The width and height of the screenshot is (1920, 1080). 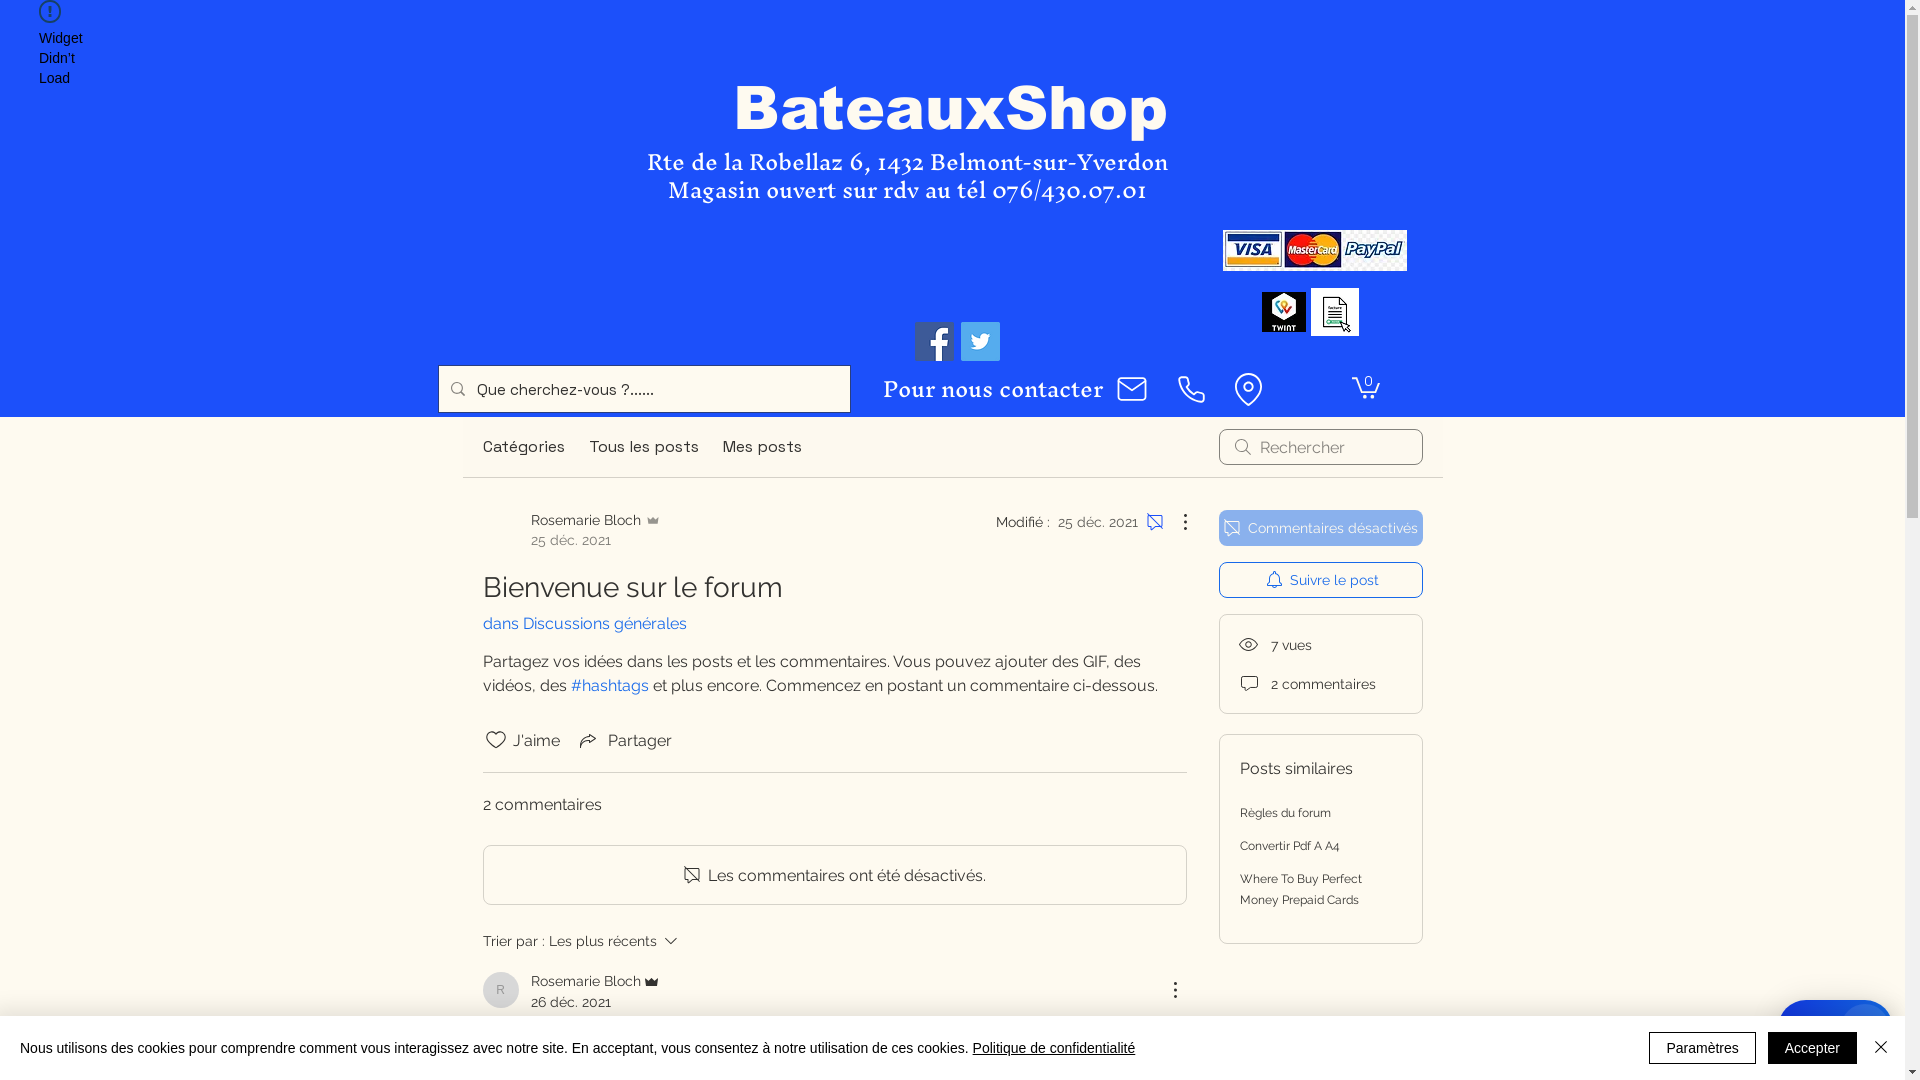 What do you see at coordinates (597, 981) in the screenshot?
I see `Rosemarie Bloch` at bounding box center [597, 981].